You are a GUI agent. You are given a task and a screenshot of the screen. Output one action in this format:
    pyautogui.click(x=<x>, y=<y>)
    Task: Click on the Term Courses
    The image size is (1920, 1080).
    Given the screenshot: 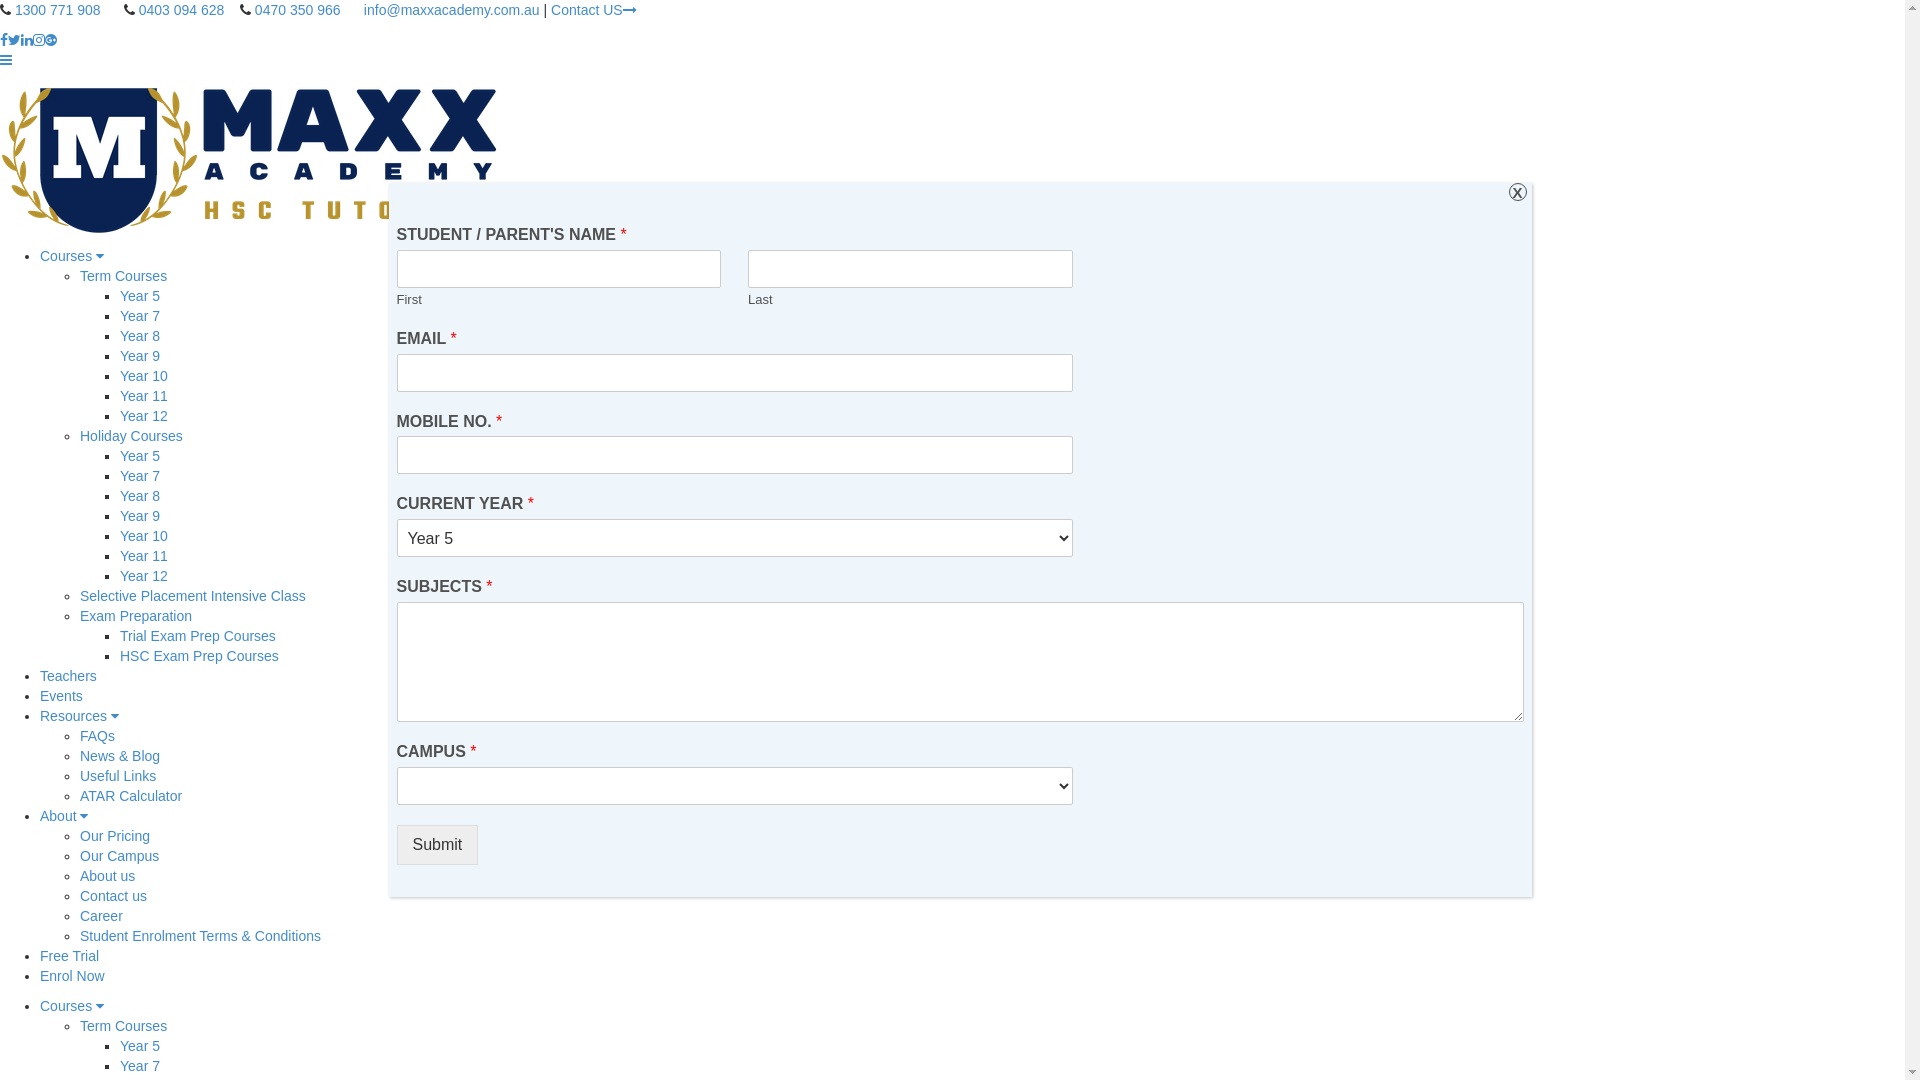 What is the action you would take?
    pyautogui.click(x=124, y=1026)
    